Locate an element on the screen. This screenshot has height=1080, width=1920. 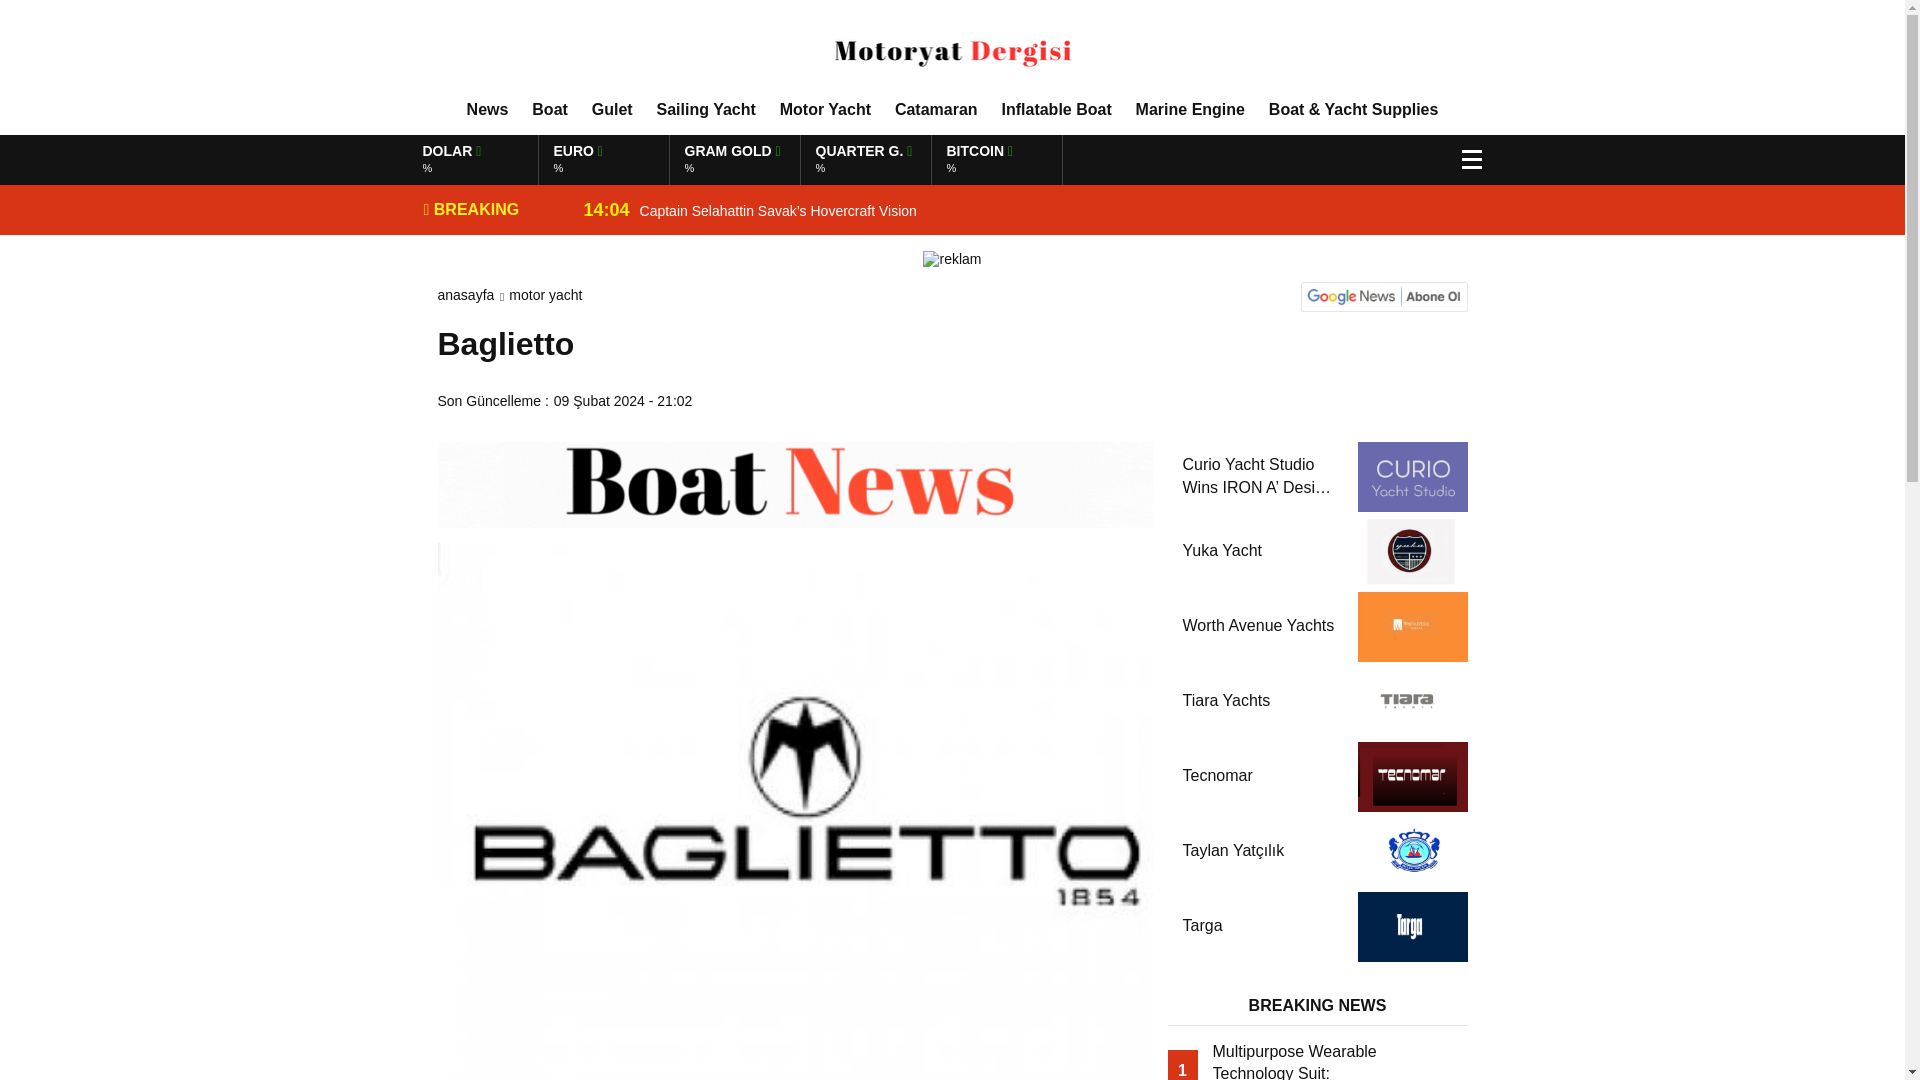
Motor Yacht is located at coordinates (825, 110).